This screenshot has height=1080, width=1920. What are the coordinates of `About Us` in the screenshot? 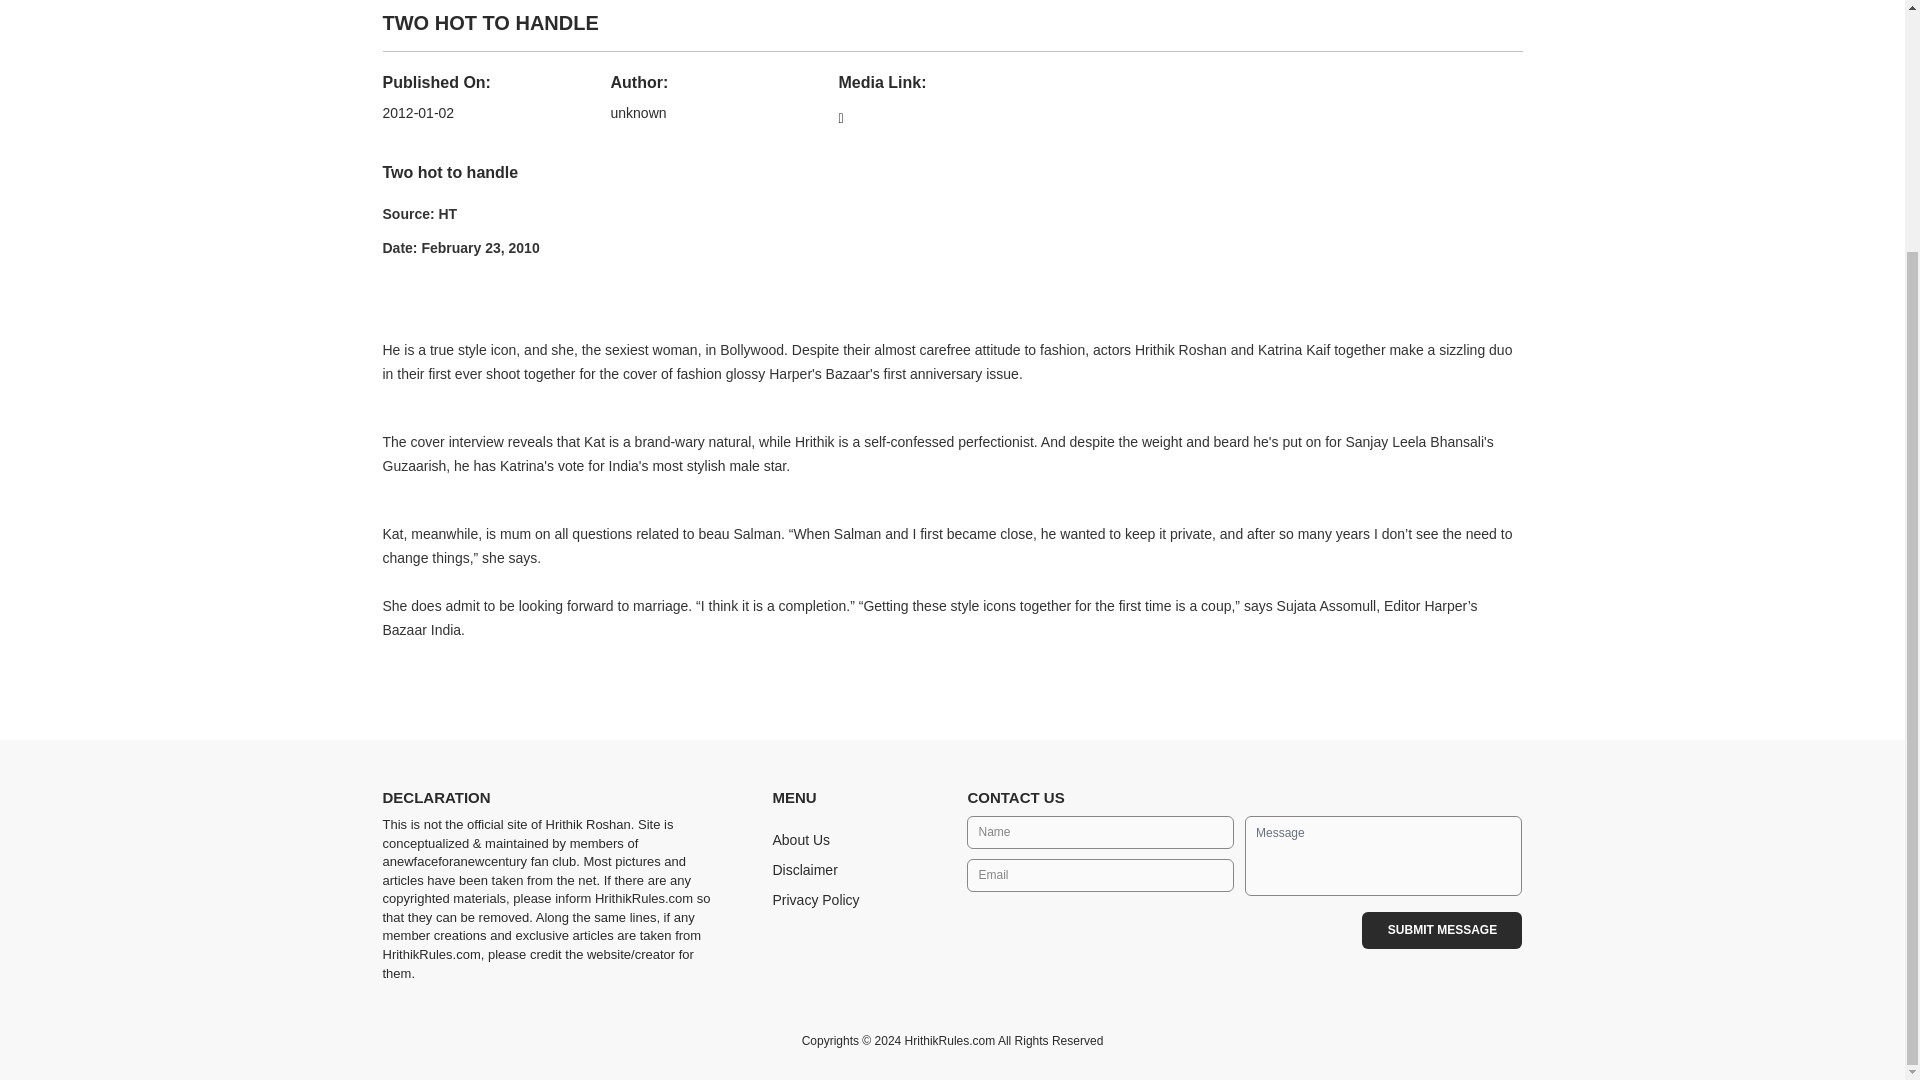 It's located at (800, 839).